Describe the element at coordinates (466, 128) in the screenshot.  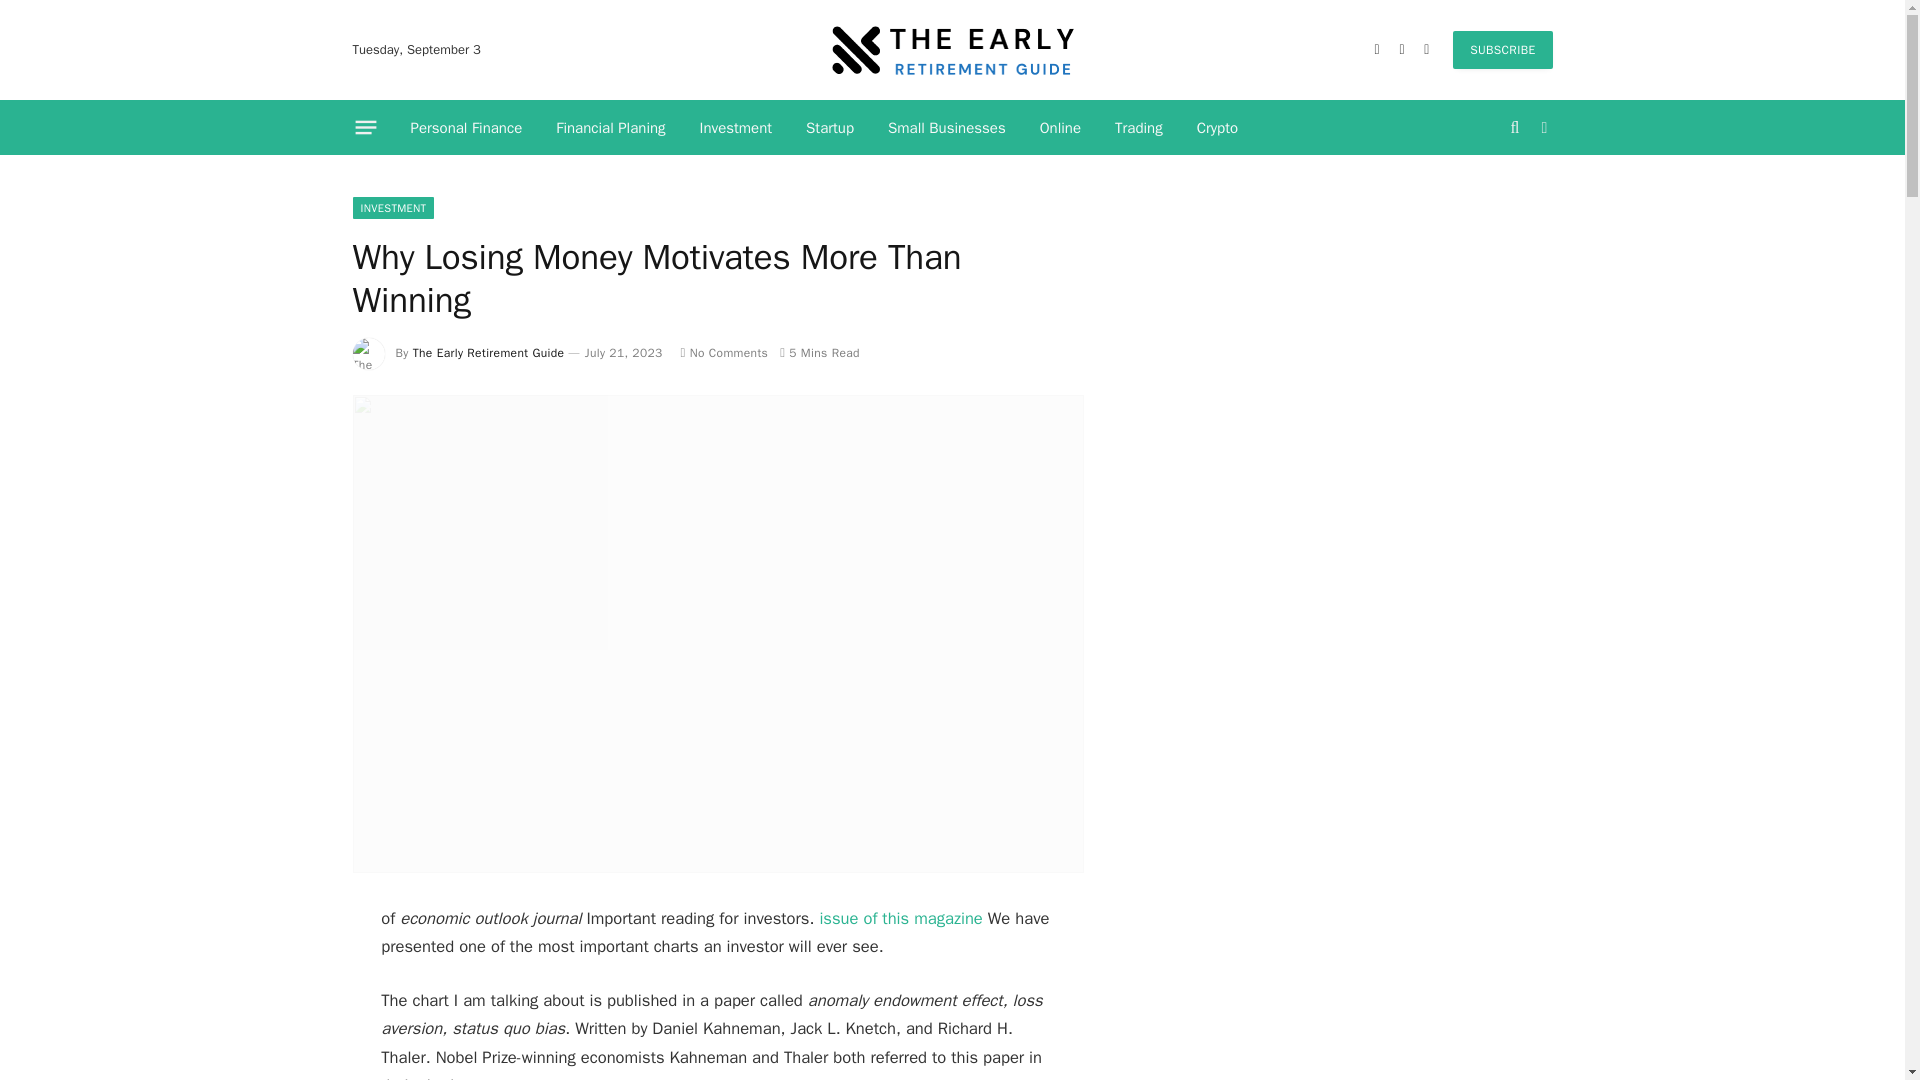
I see `Personal Finance` at that location.